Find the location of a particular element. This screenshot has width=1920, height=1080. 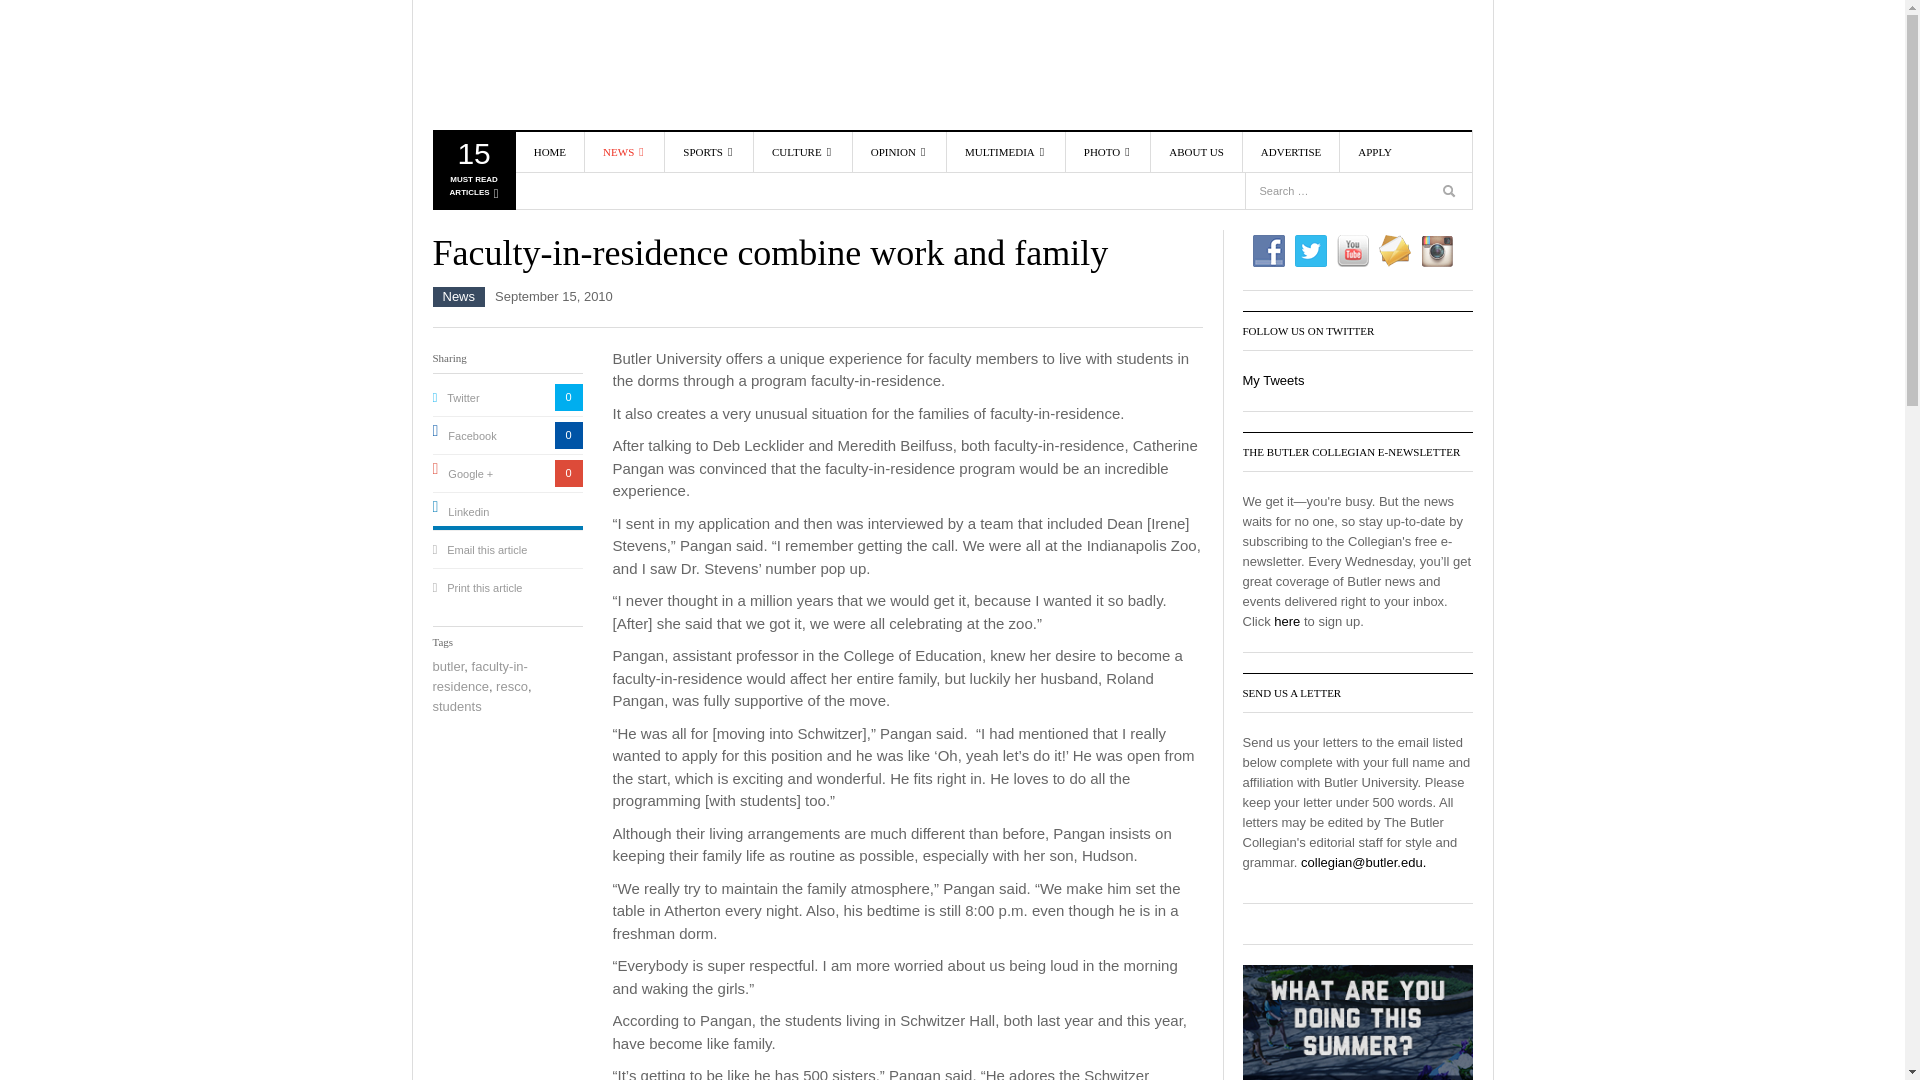

The Butler Collegian is located at coordinates (472, 174).